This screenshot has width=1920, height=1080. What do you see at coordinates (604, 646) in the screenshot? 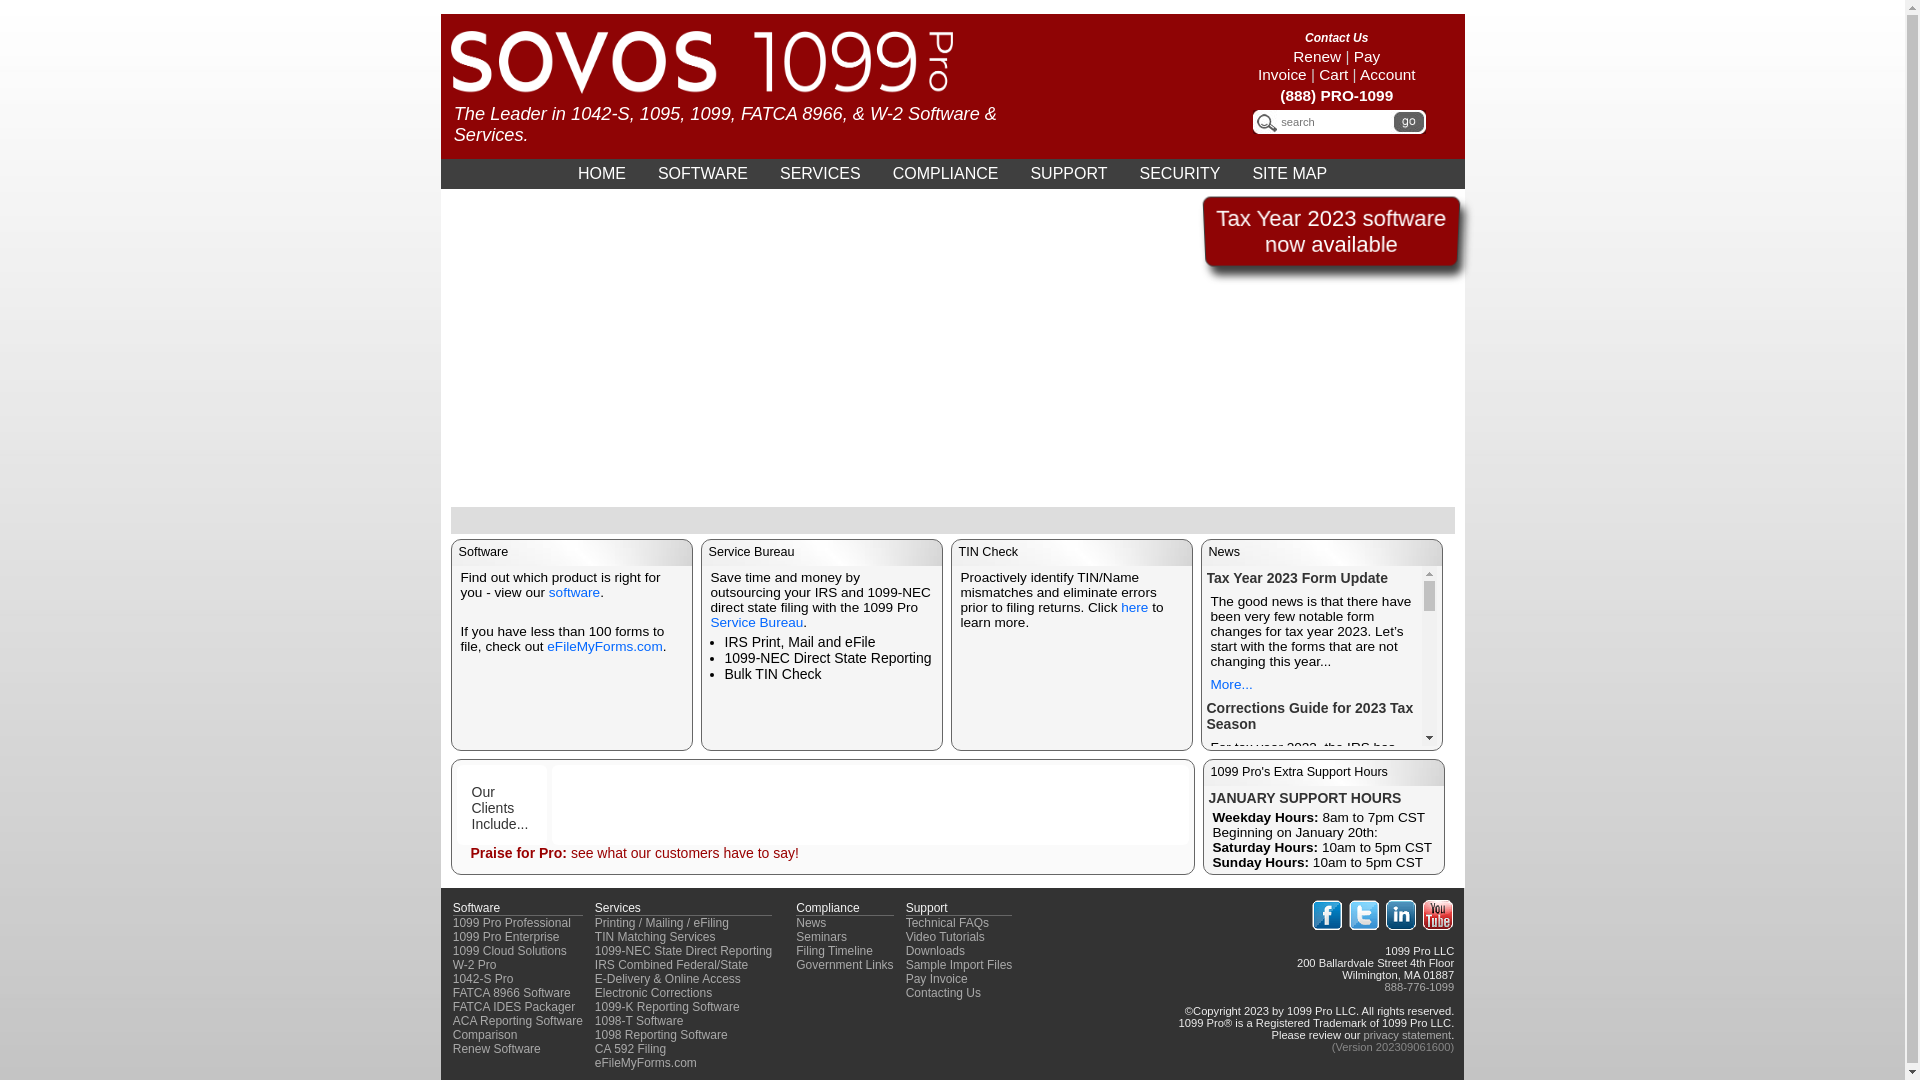
I see `eFileMyForms.com` at bounding box center [604, 646].